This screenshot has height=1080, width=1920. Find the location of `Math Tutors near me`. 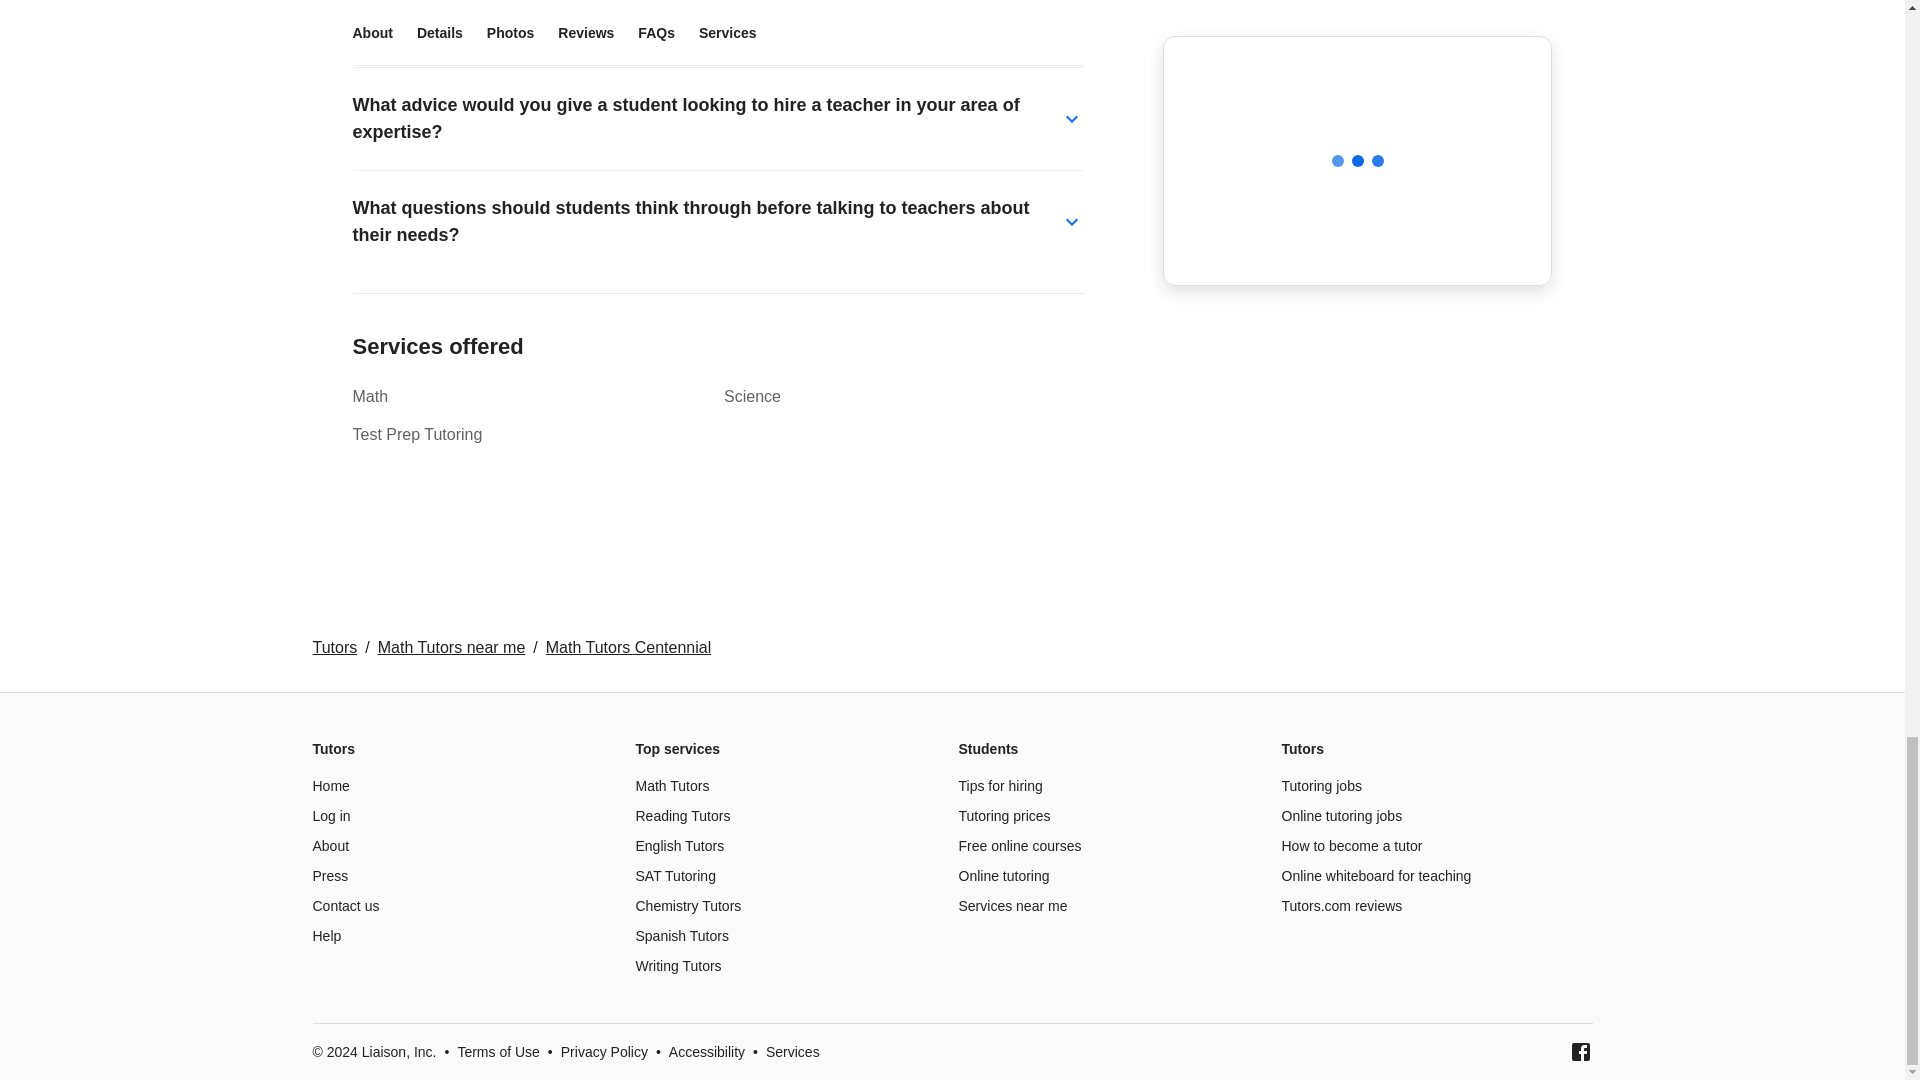

Math Tutors near me is located at coordinates (452, 647).